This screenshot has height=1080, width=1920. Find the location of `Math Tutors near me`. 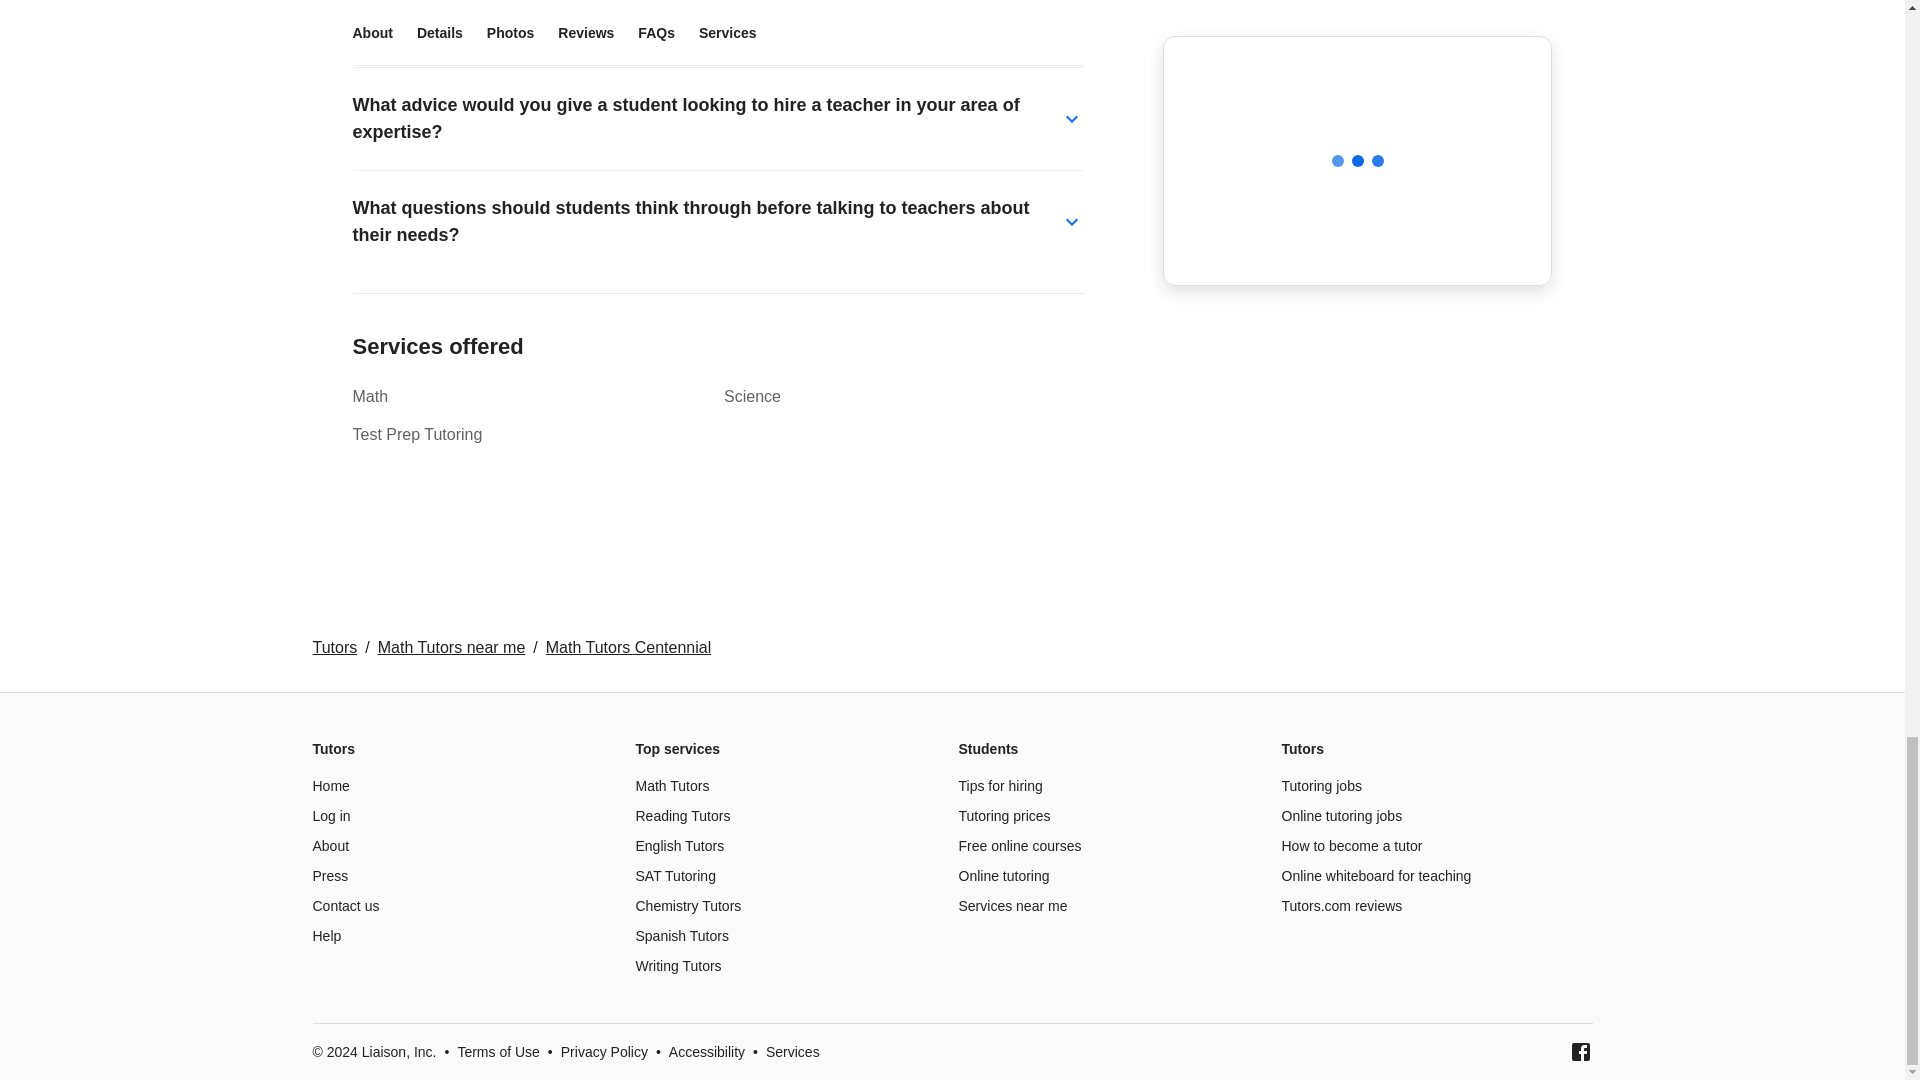

Math Tutors near me is located at coordinates (452, 647).